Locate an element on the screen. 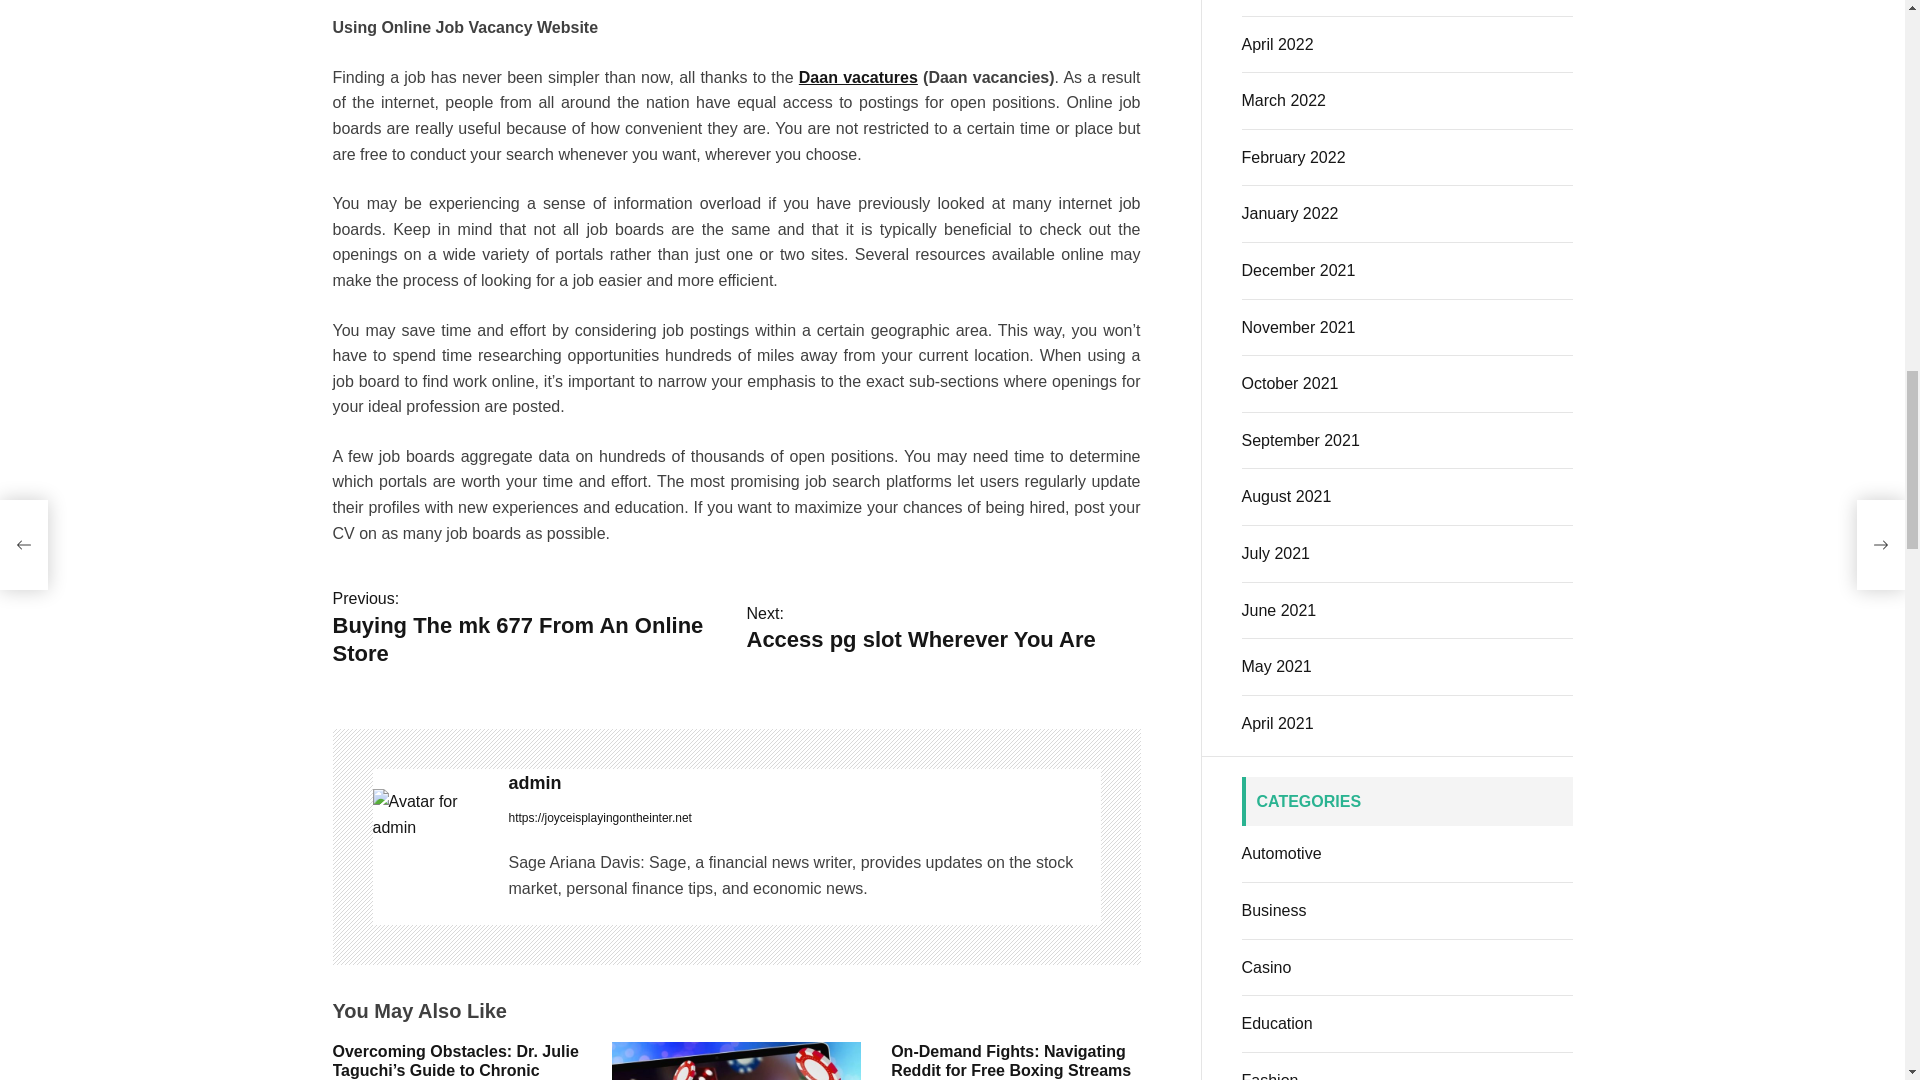 This screenshot has width=1920, height=1080. On-Demand Fights: Navigating Reddit for Free Boxing Streams is located at coordinates (430, 268).